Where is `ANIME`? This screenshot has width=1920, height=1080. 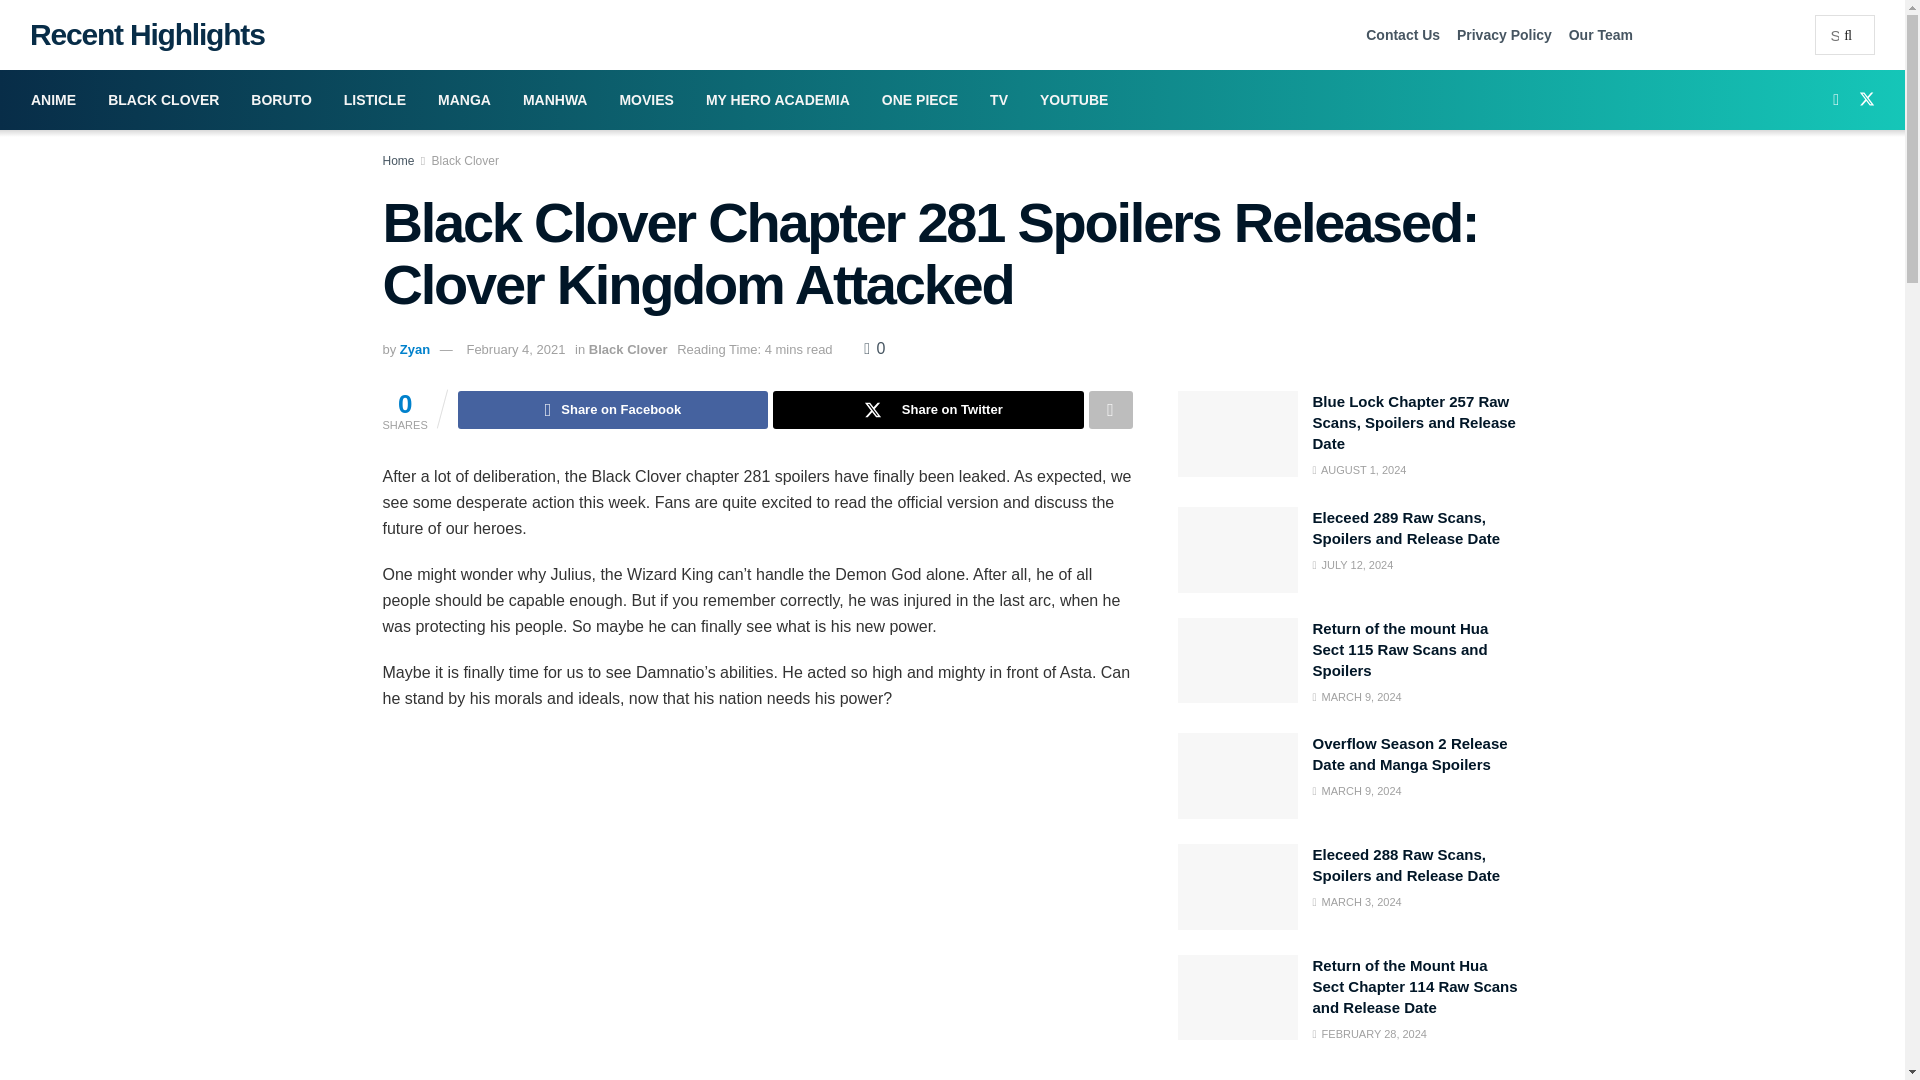
ANIME is located at coordinates (54, 100).